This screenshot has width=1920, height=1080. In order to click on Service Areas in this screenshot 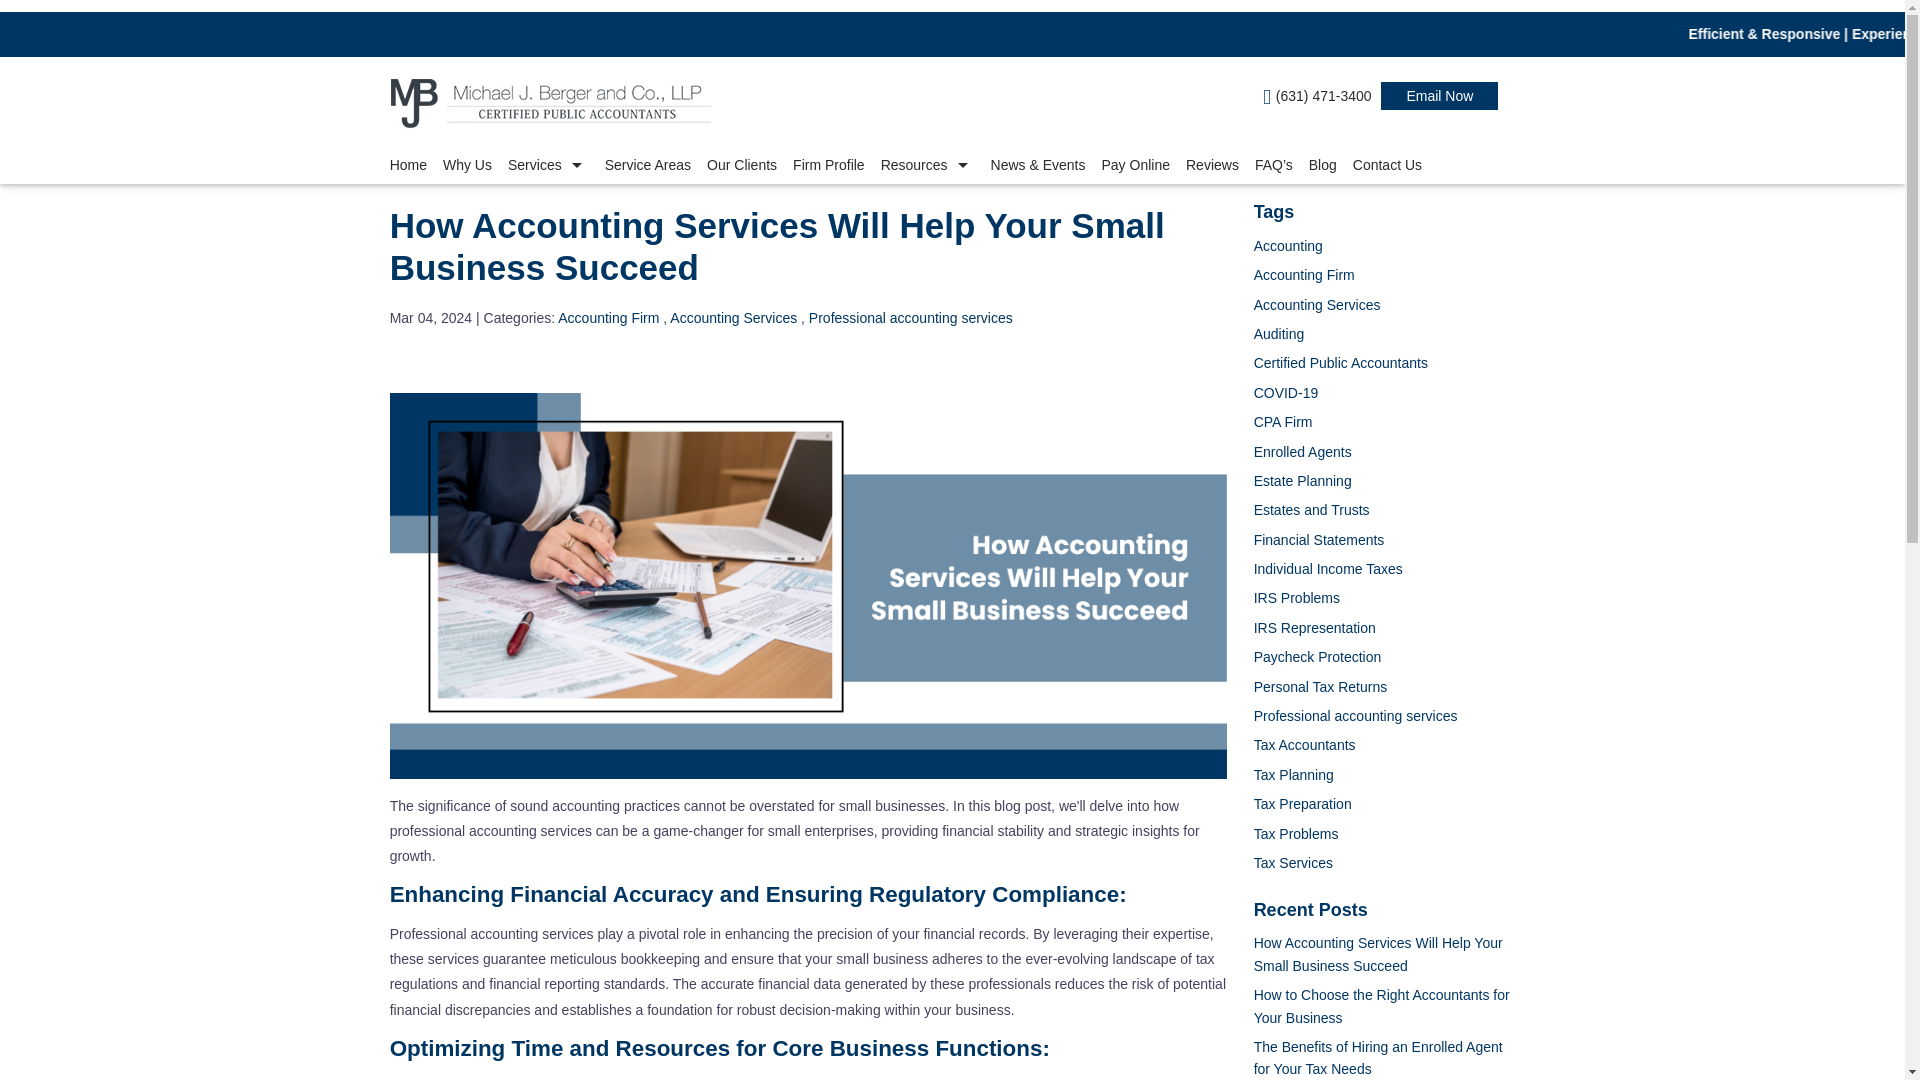, I will do `click(648, 166)`.